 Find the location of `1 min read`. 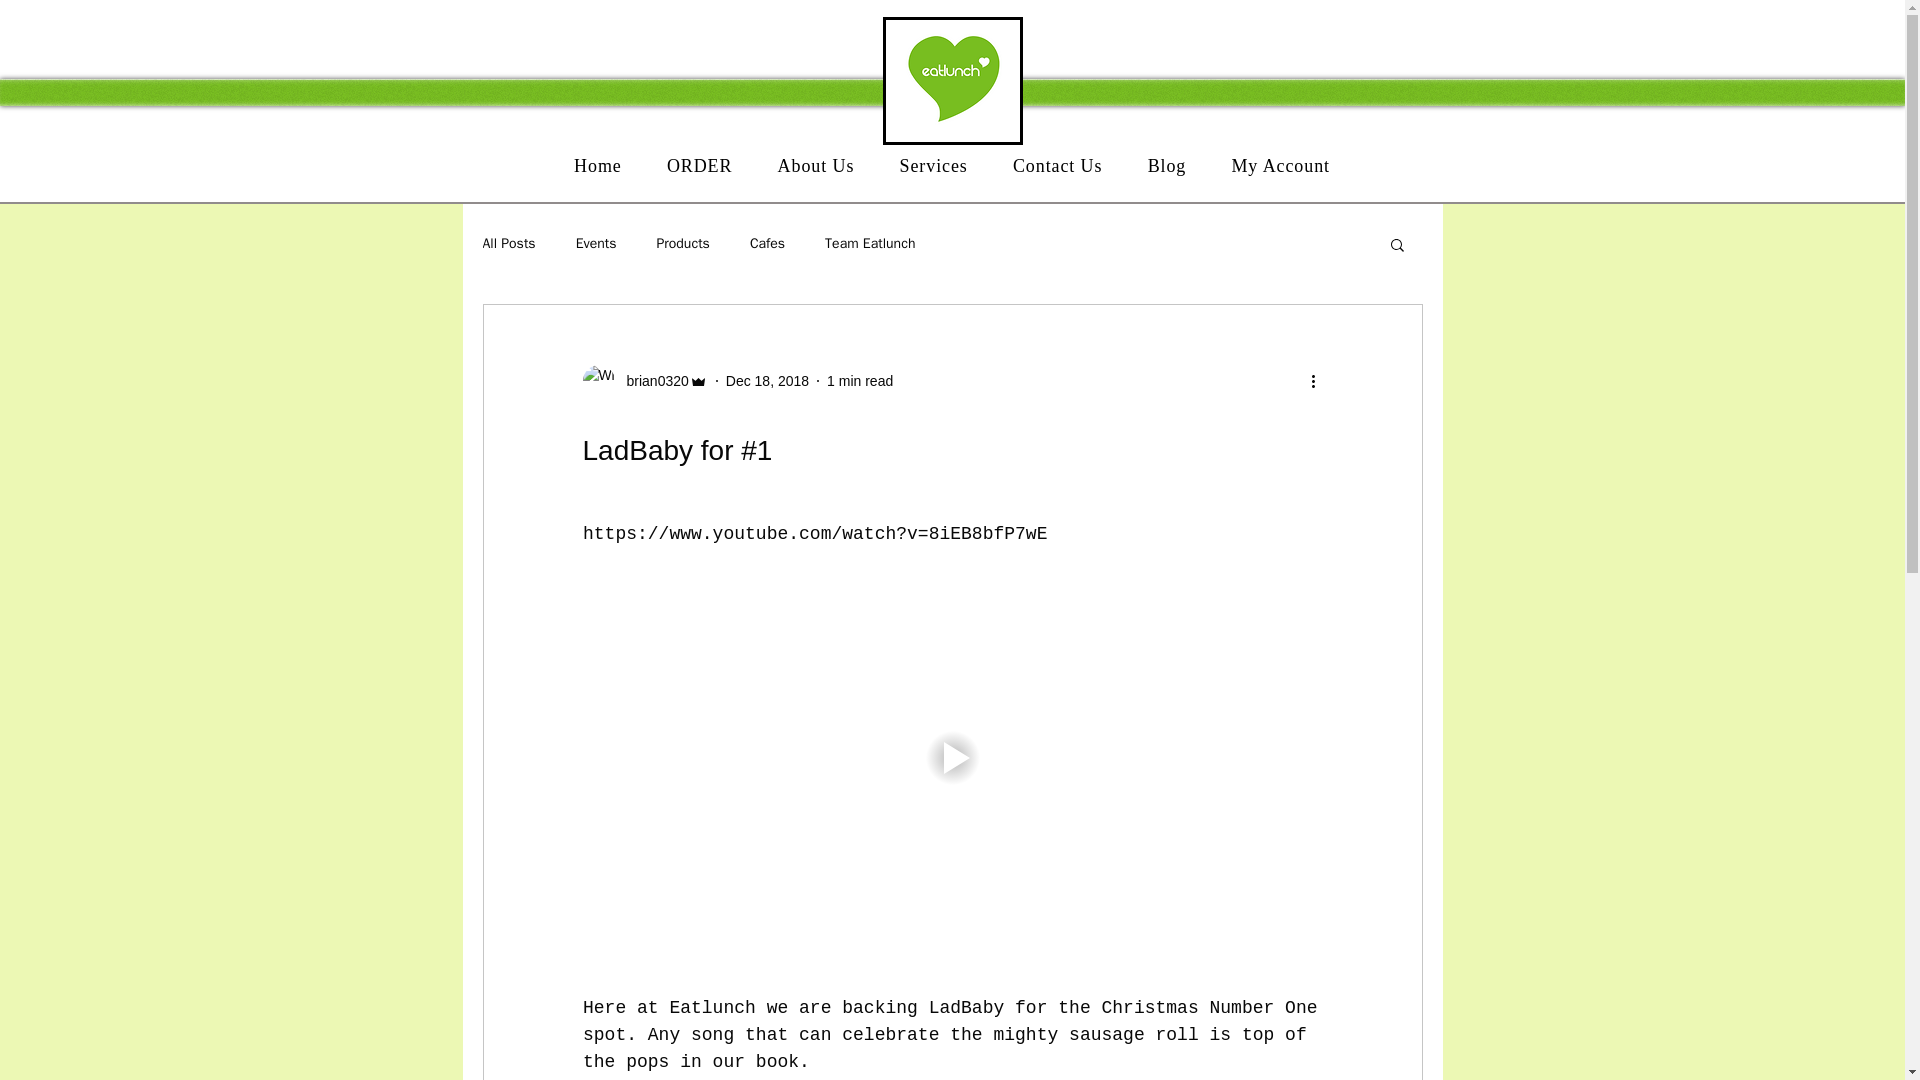

1 min read is located at coordinates (860, 379).